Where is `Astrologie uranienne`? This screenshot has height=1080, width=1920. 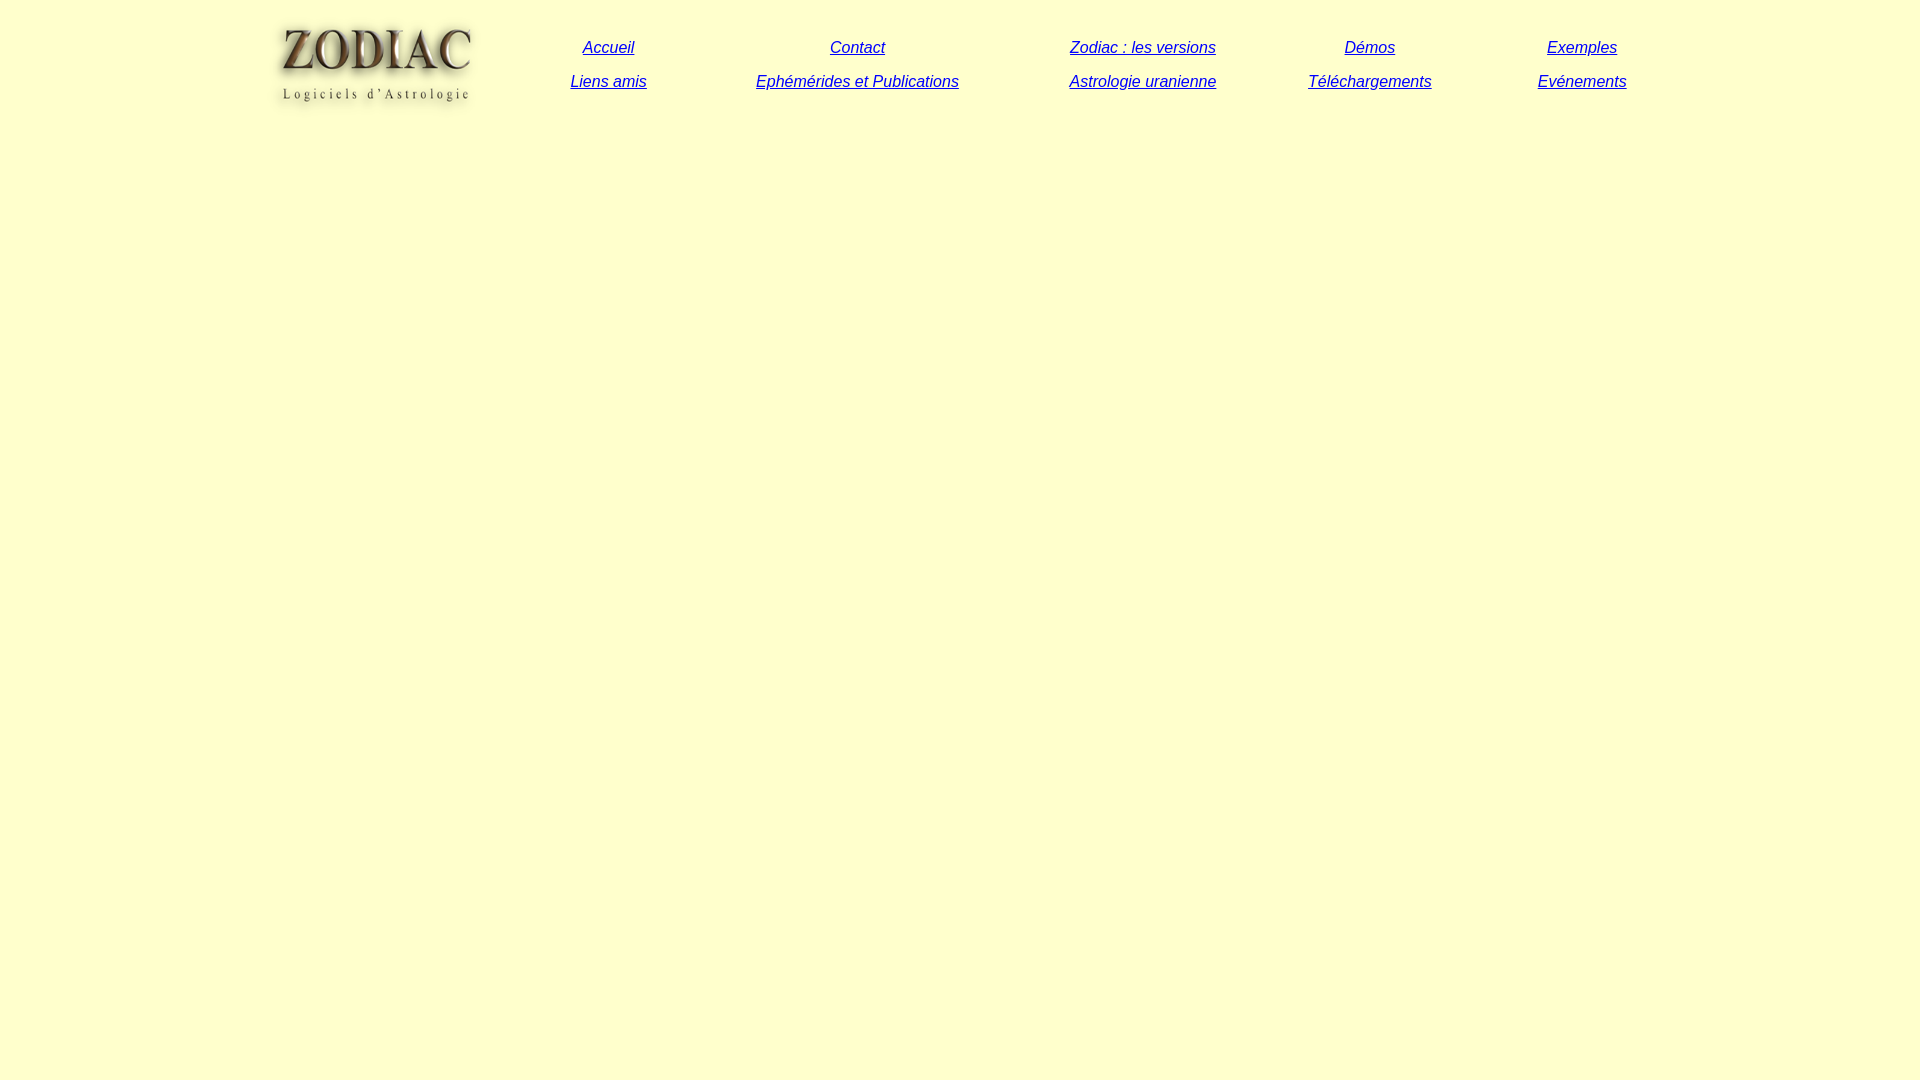 Astrologie uranienne is located at coordinates (1144, 80).